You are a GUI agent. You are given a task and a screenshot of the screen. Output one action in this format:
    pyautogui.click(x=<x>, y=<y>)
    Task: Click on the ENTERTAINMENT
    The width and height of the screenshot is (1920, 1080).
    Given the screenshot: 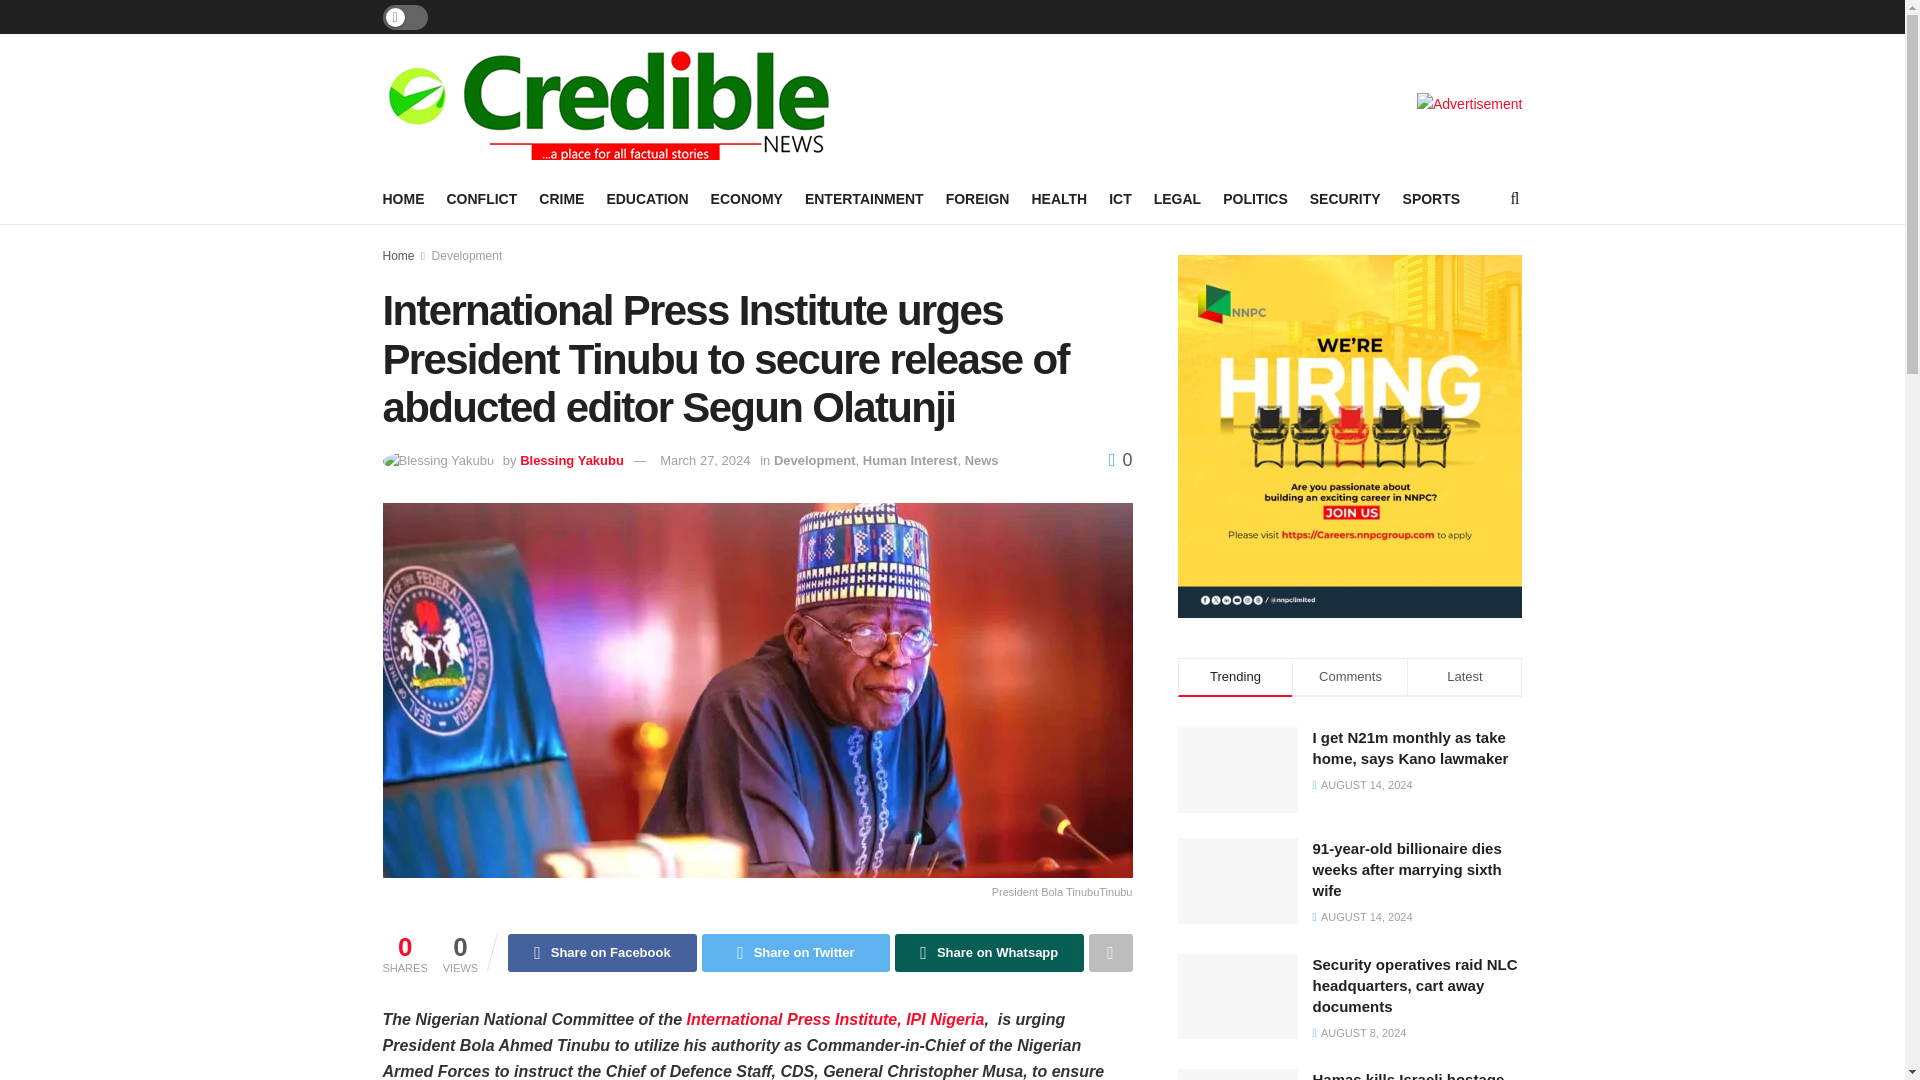 What is the action you would take?
    pyautogui.click(x=864, y=198)
    